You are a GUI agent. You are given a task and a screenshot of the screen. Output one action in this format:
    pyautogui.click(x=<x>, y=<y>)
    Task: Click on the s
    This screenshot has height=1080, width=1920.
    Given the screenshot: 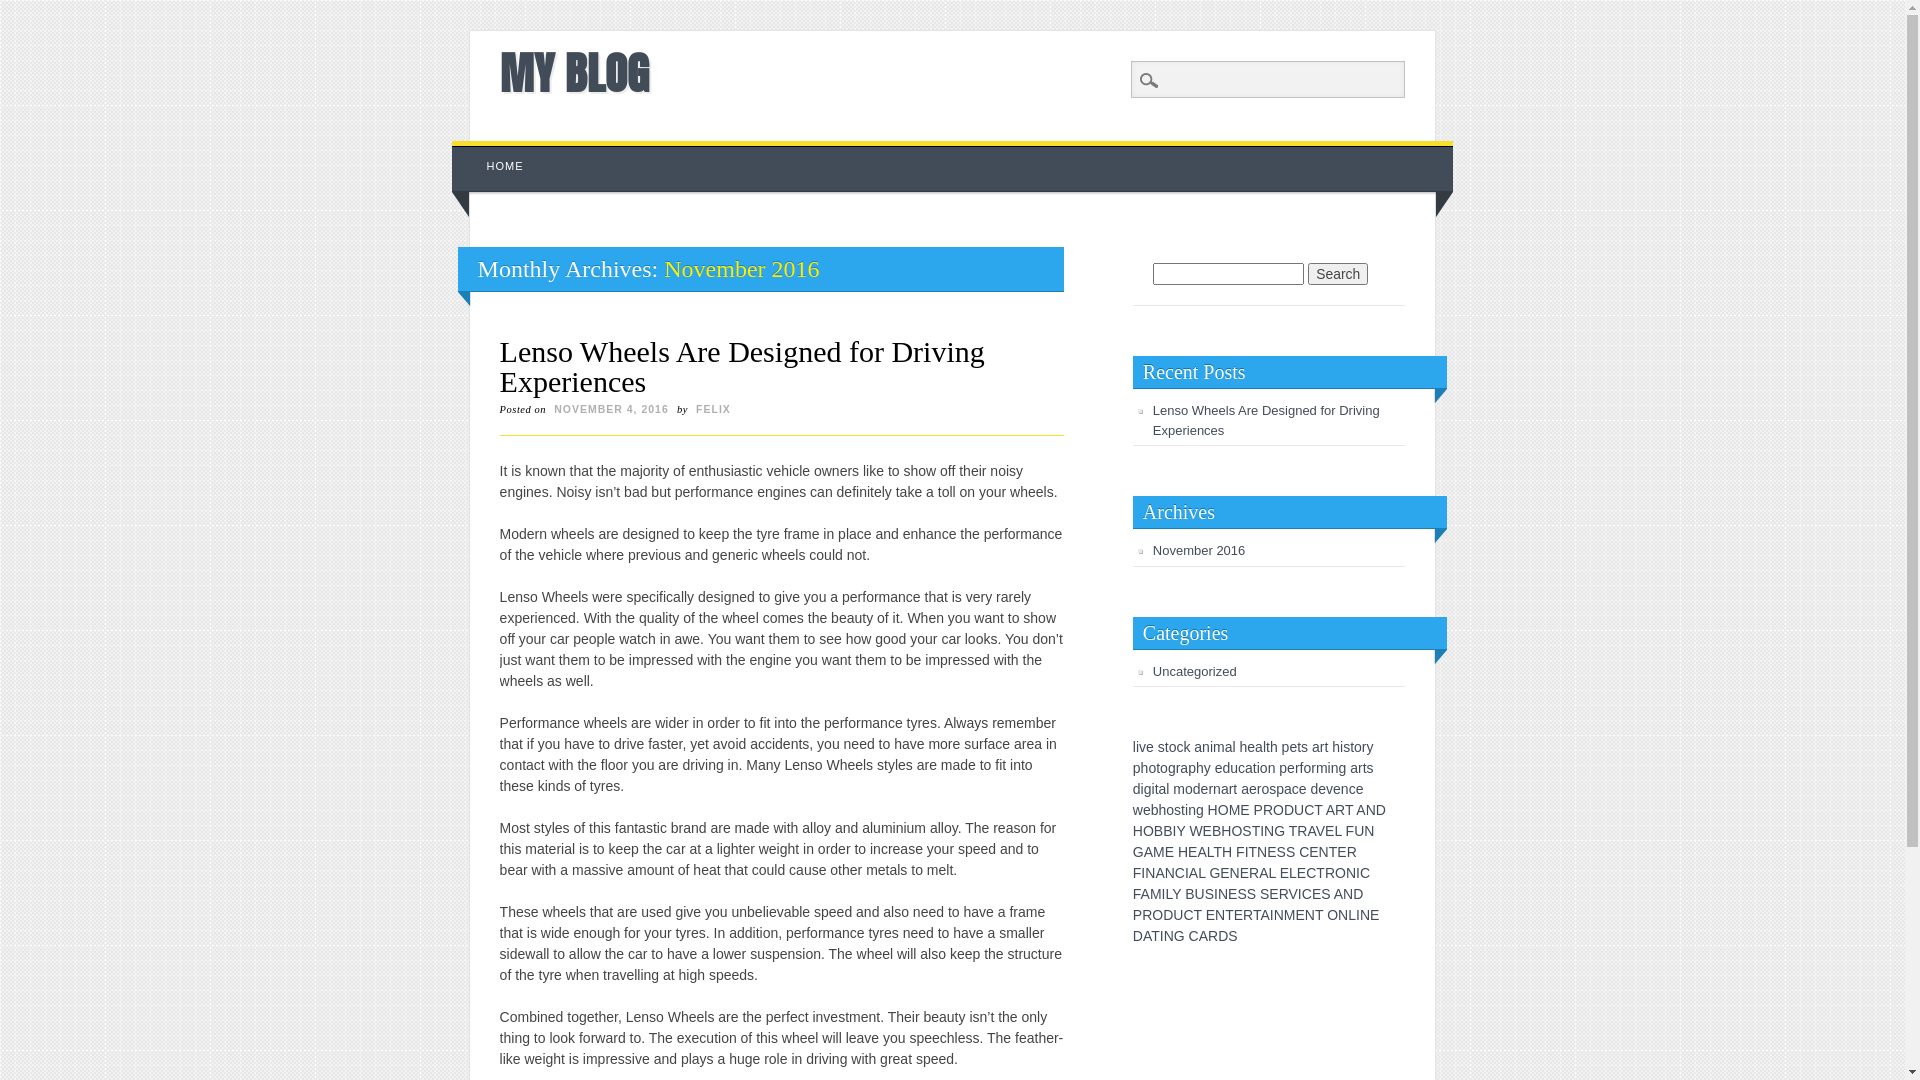 What is the action you would take?
    pyautogui.click(x=1272, y=789)
    